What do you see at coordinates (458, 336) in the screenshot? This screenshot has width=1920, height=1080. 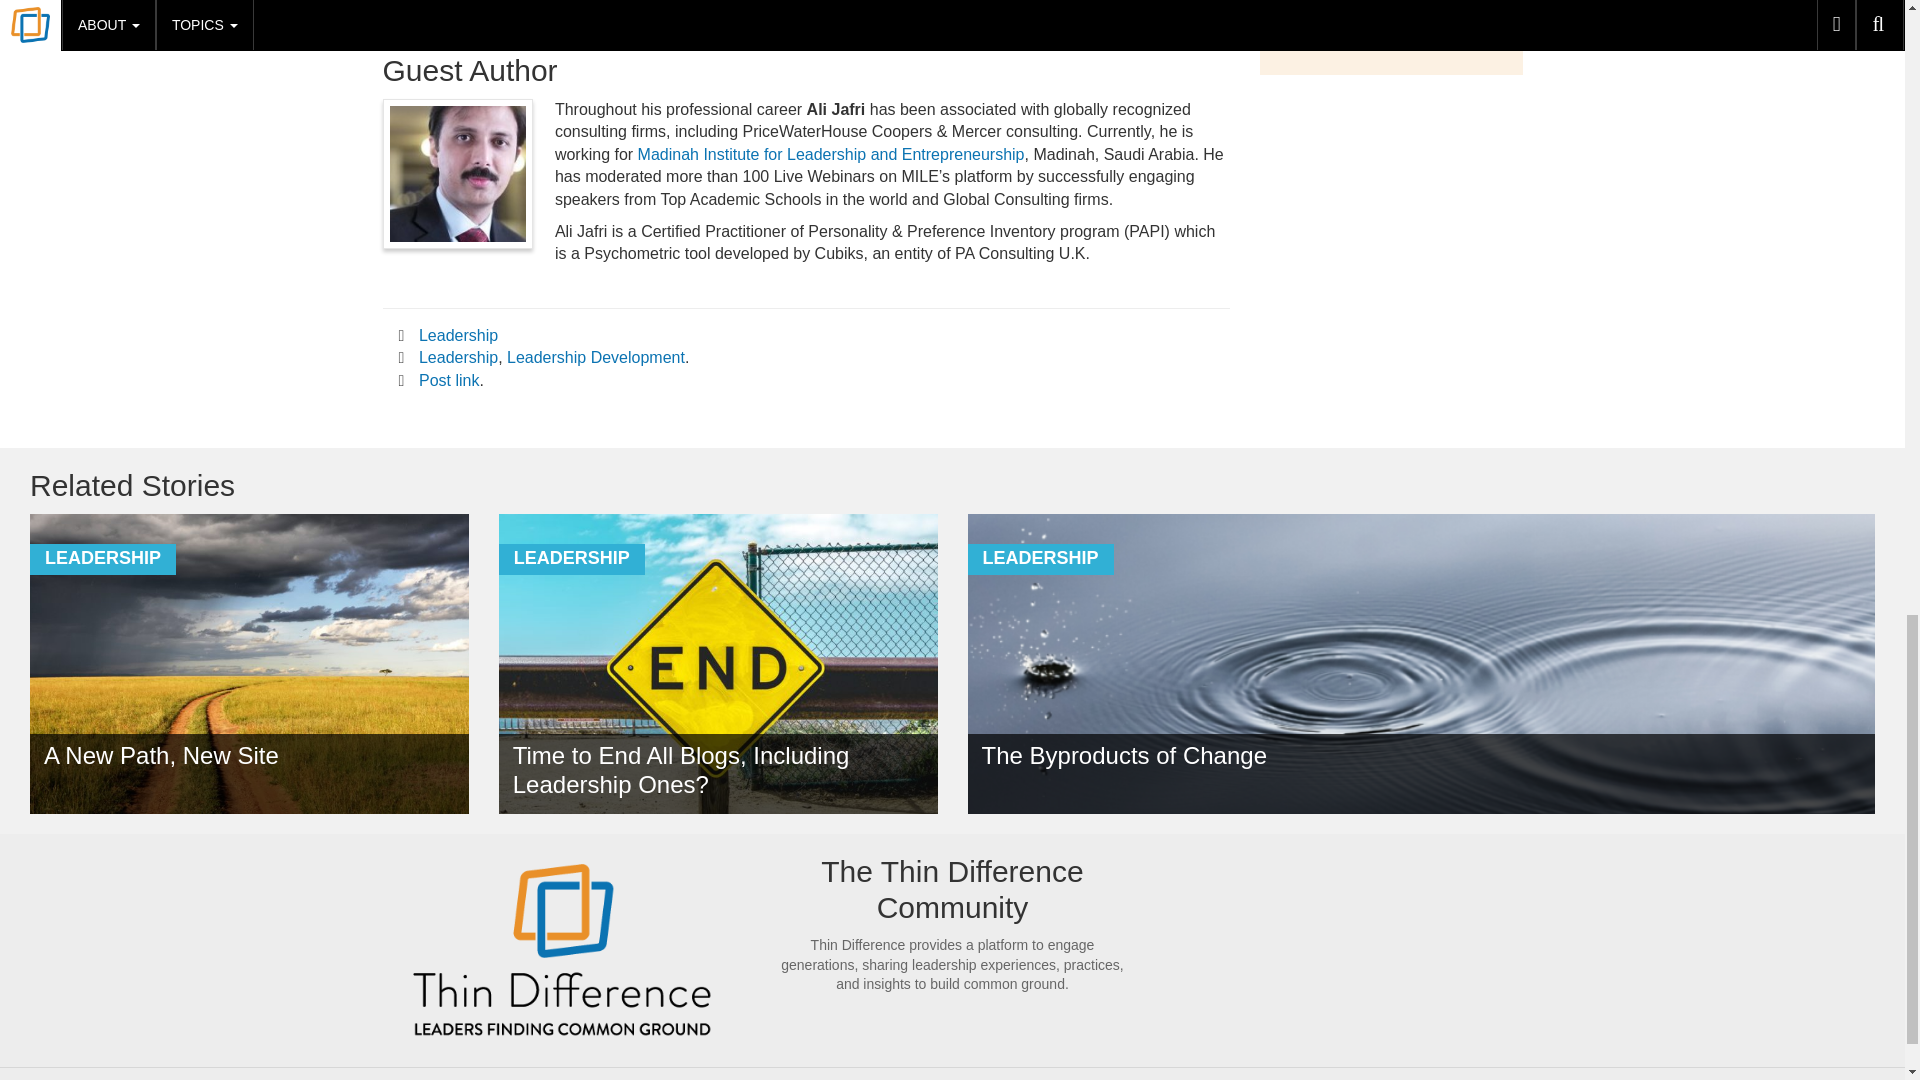 I see `Leadership` at bounding box center [458, 336].